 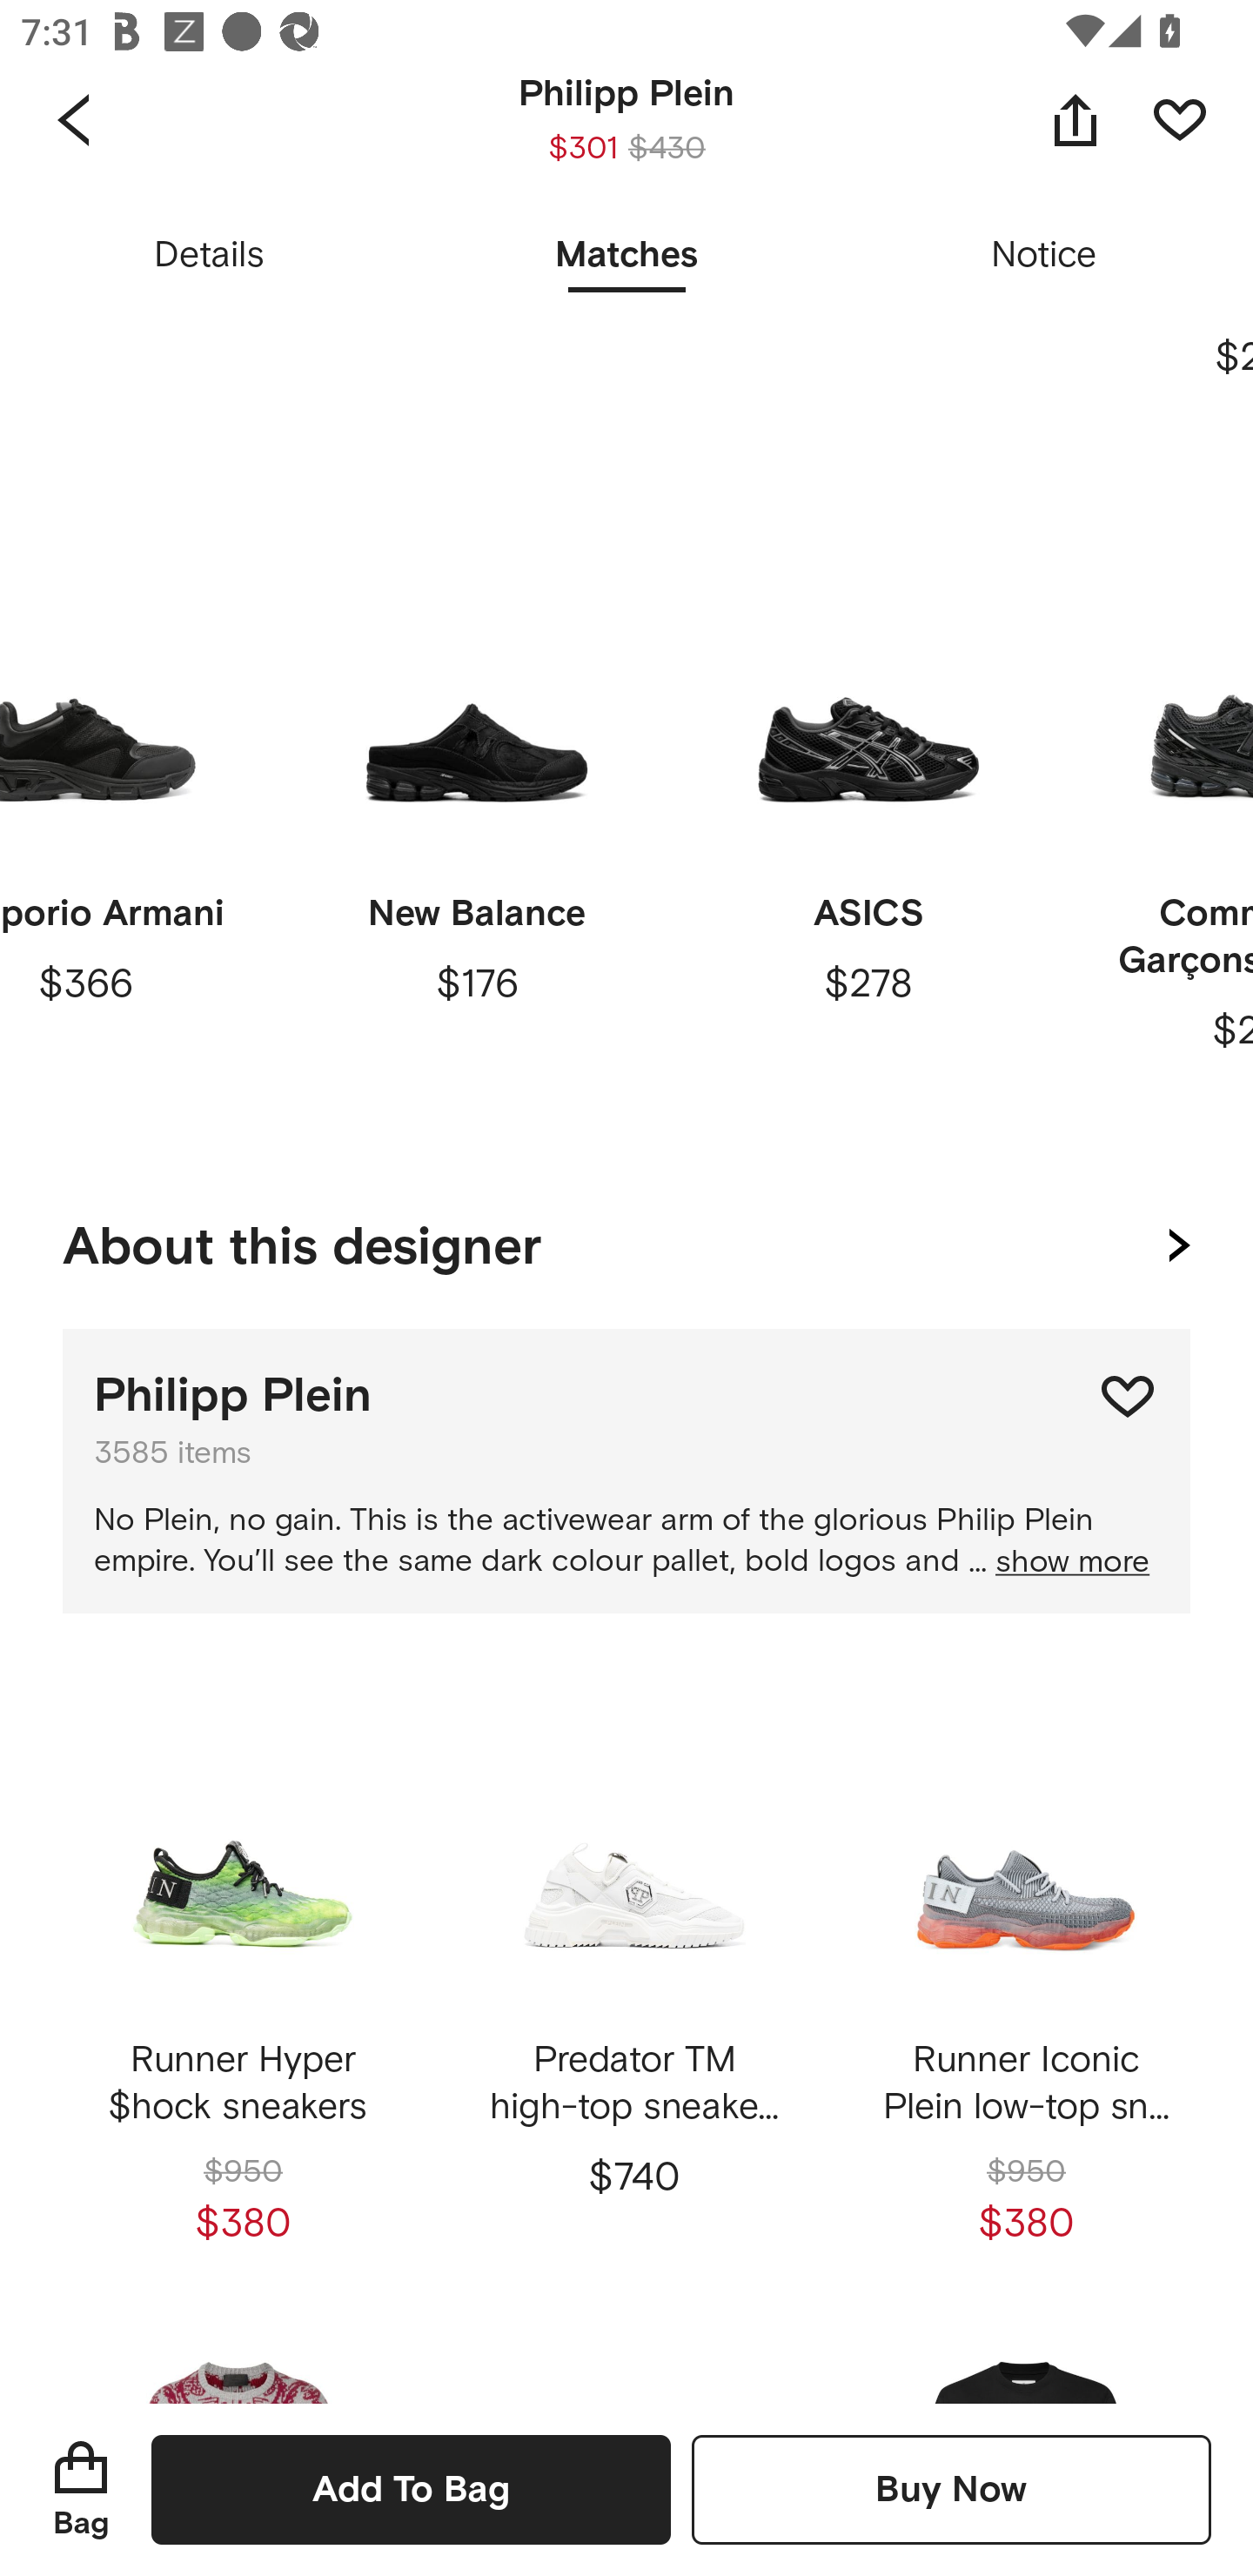 I want to click on Add To Bag, so click(x=411, y=2489).